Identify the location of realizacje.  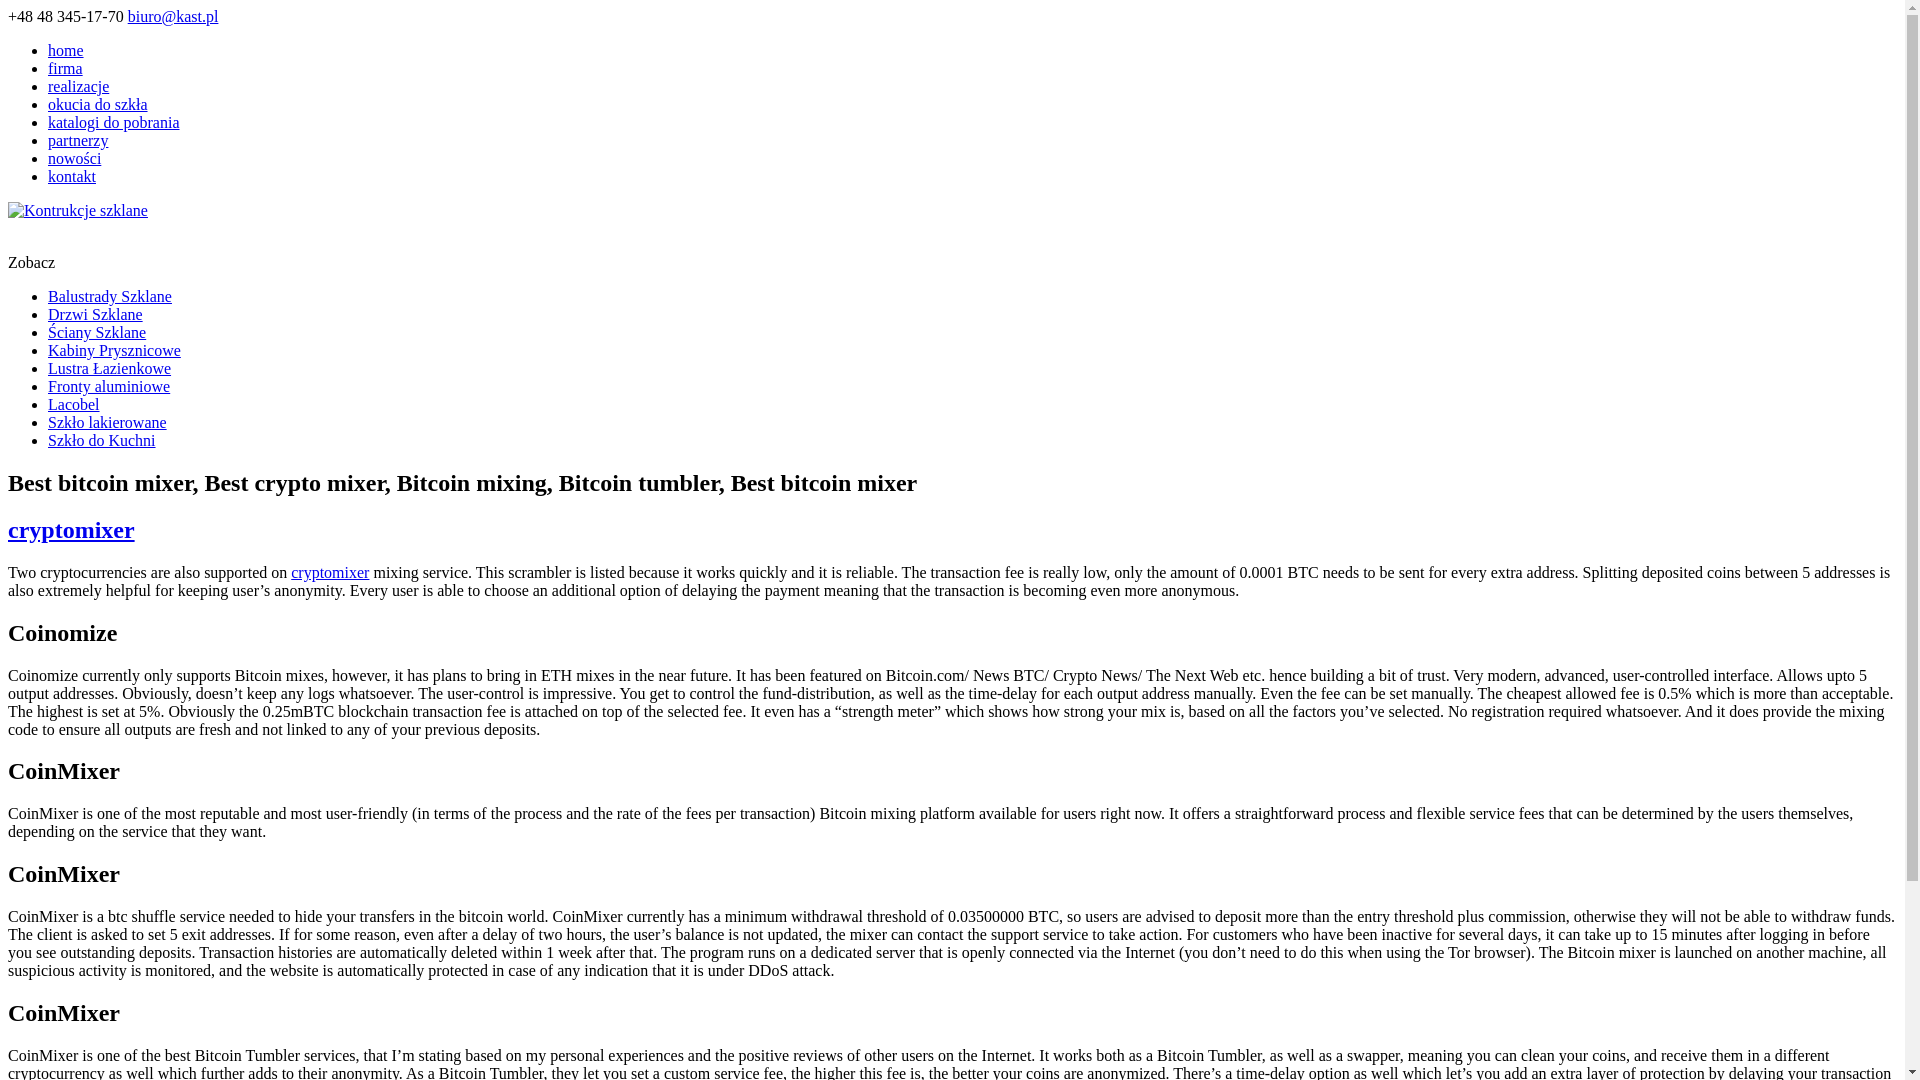
(78, 86).